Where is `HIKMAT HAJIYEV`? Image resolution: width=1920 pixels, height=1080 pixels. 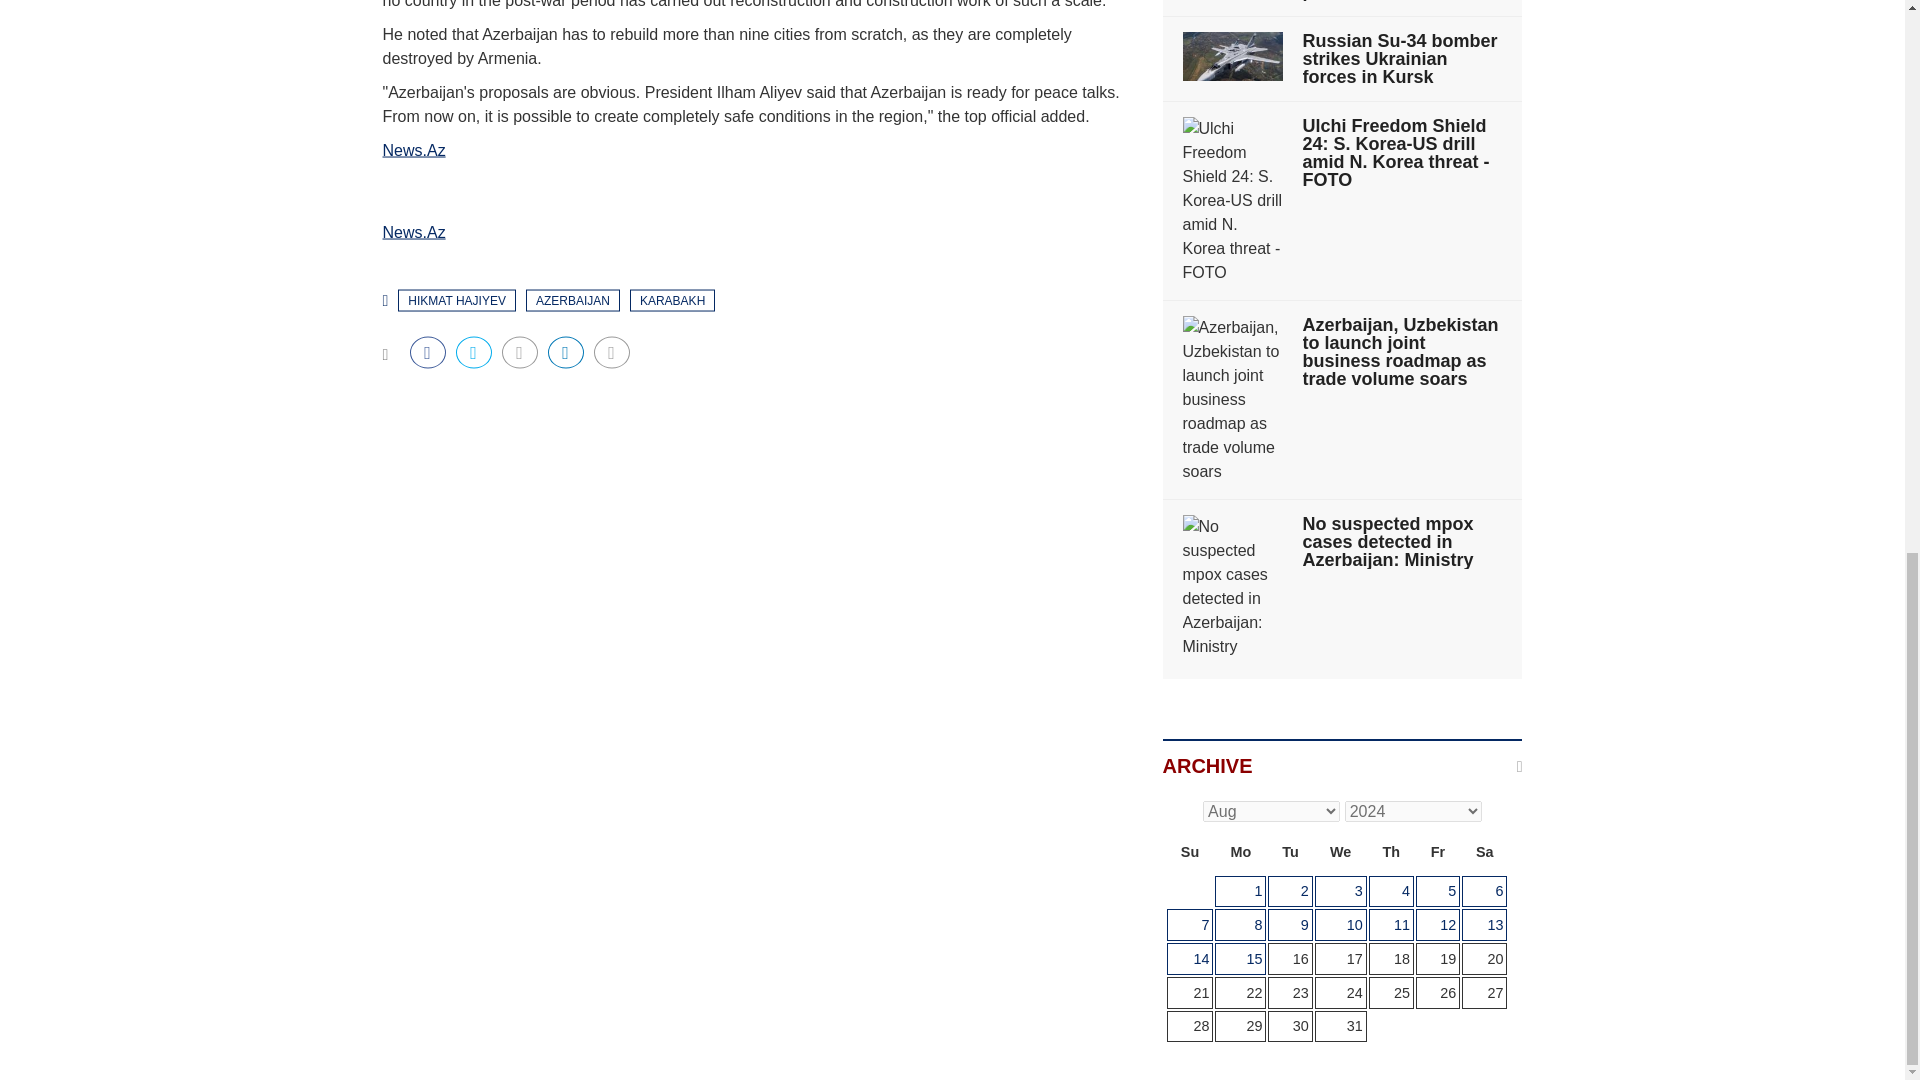
HIKMAT HAJIYEV is located at coordinates (456, 300).